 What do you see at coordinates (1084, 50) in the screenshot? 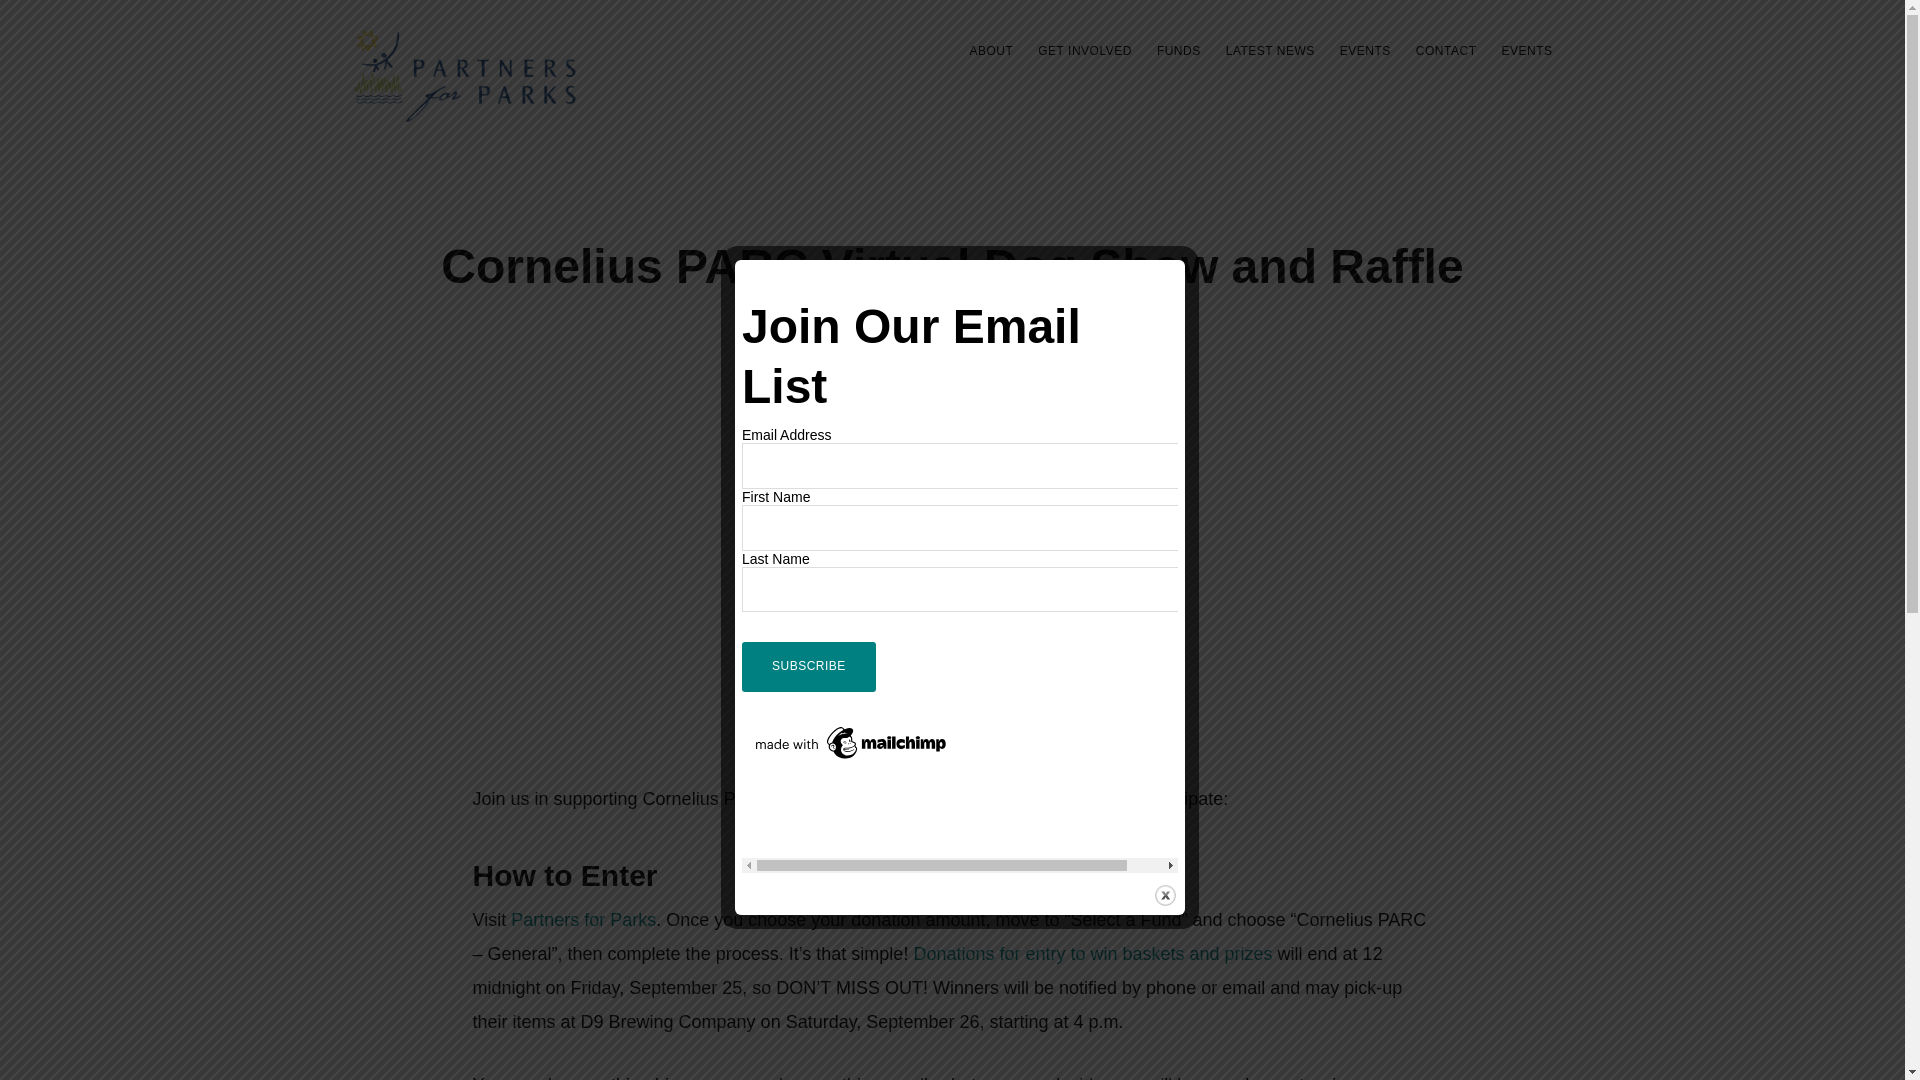
I see `GET INVOLVED` at bounding box center [1084, 50].